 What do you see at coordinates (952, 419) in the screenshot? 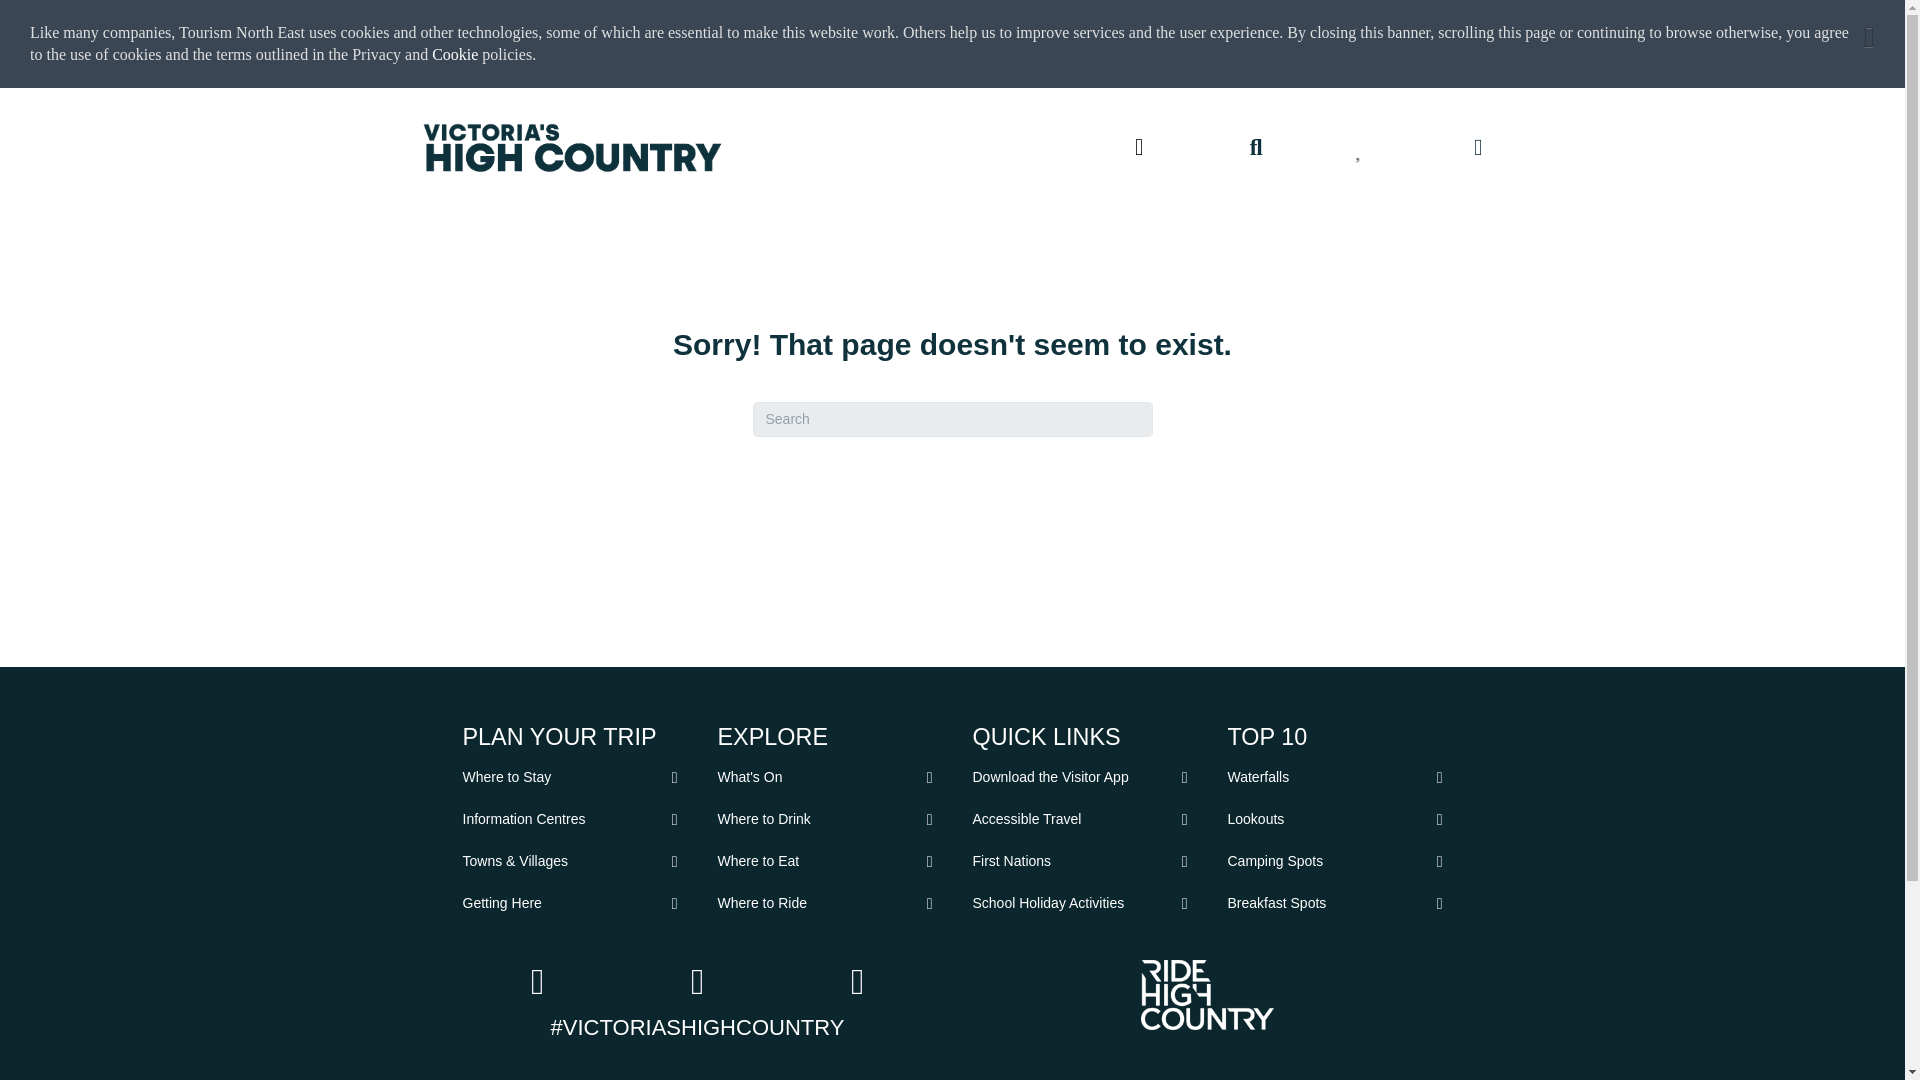
I see `Type and press Enter to search.` at bounding box center [952, 419].